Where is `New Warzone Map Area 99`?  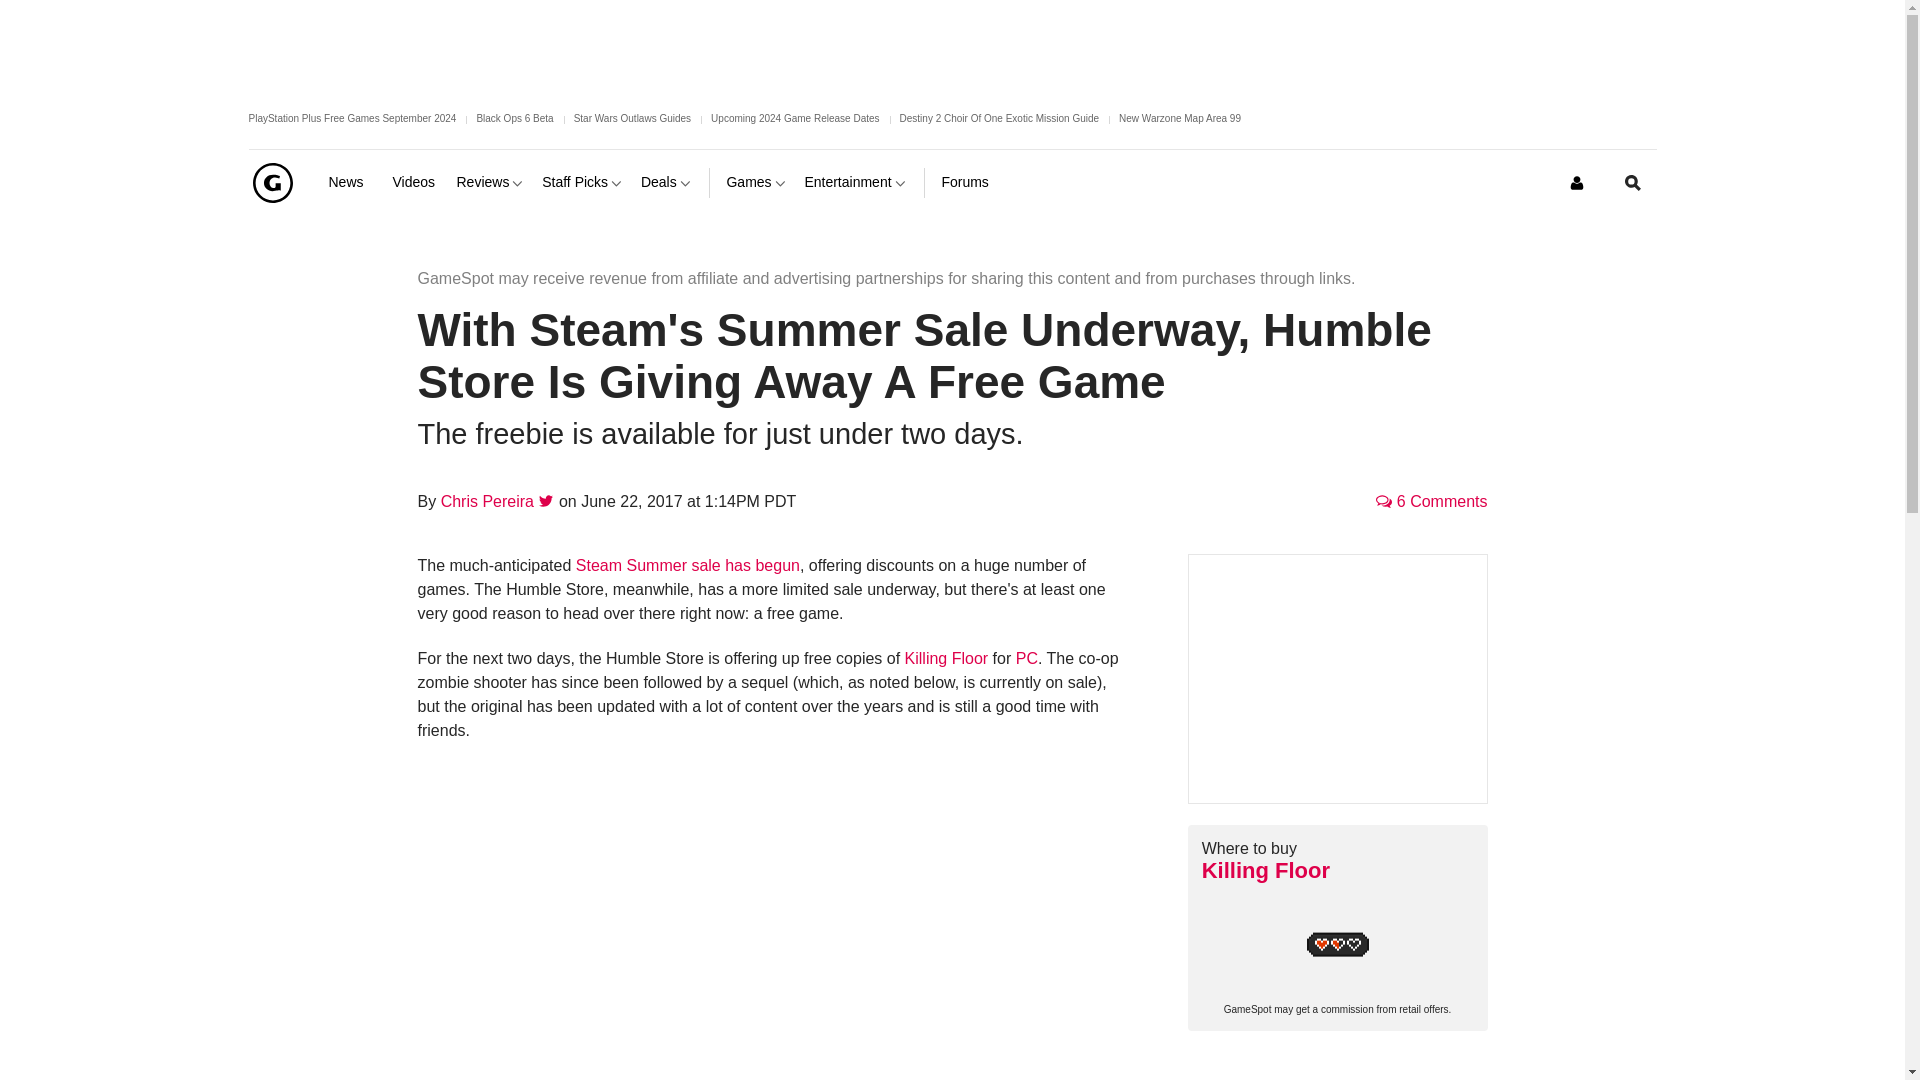
New Warzone Map Area 99 is located at coordinates (1180, 118).